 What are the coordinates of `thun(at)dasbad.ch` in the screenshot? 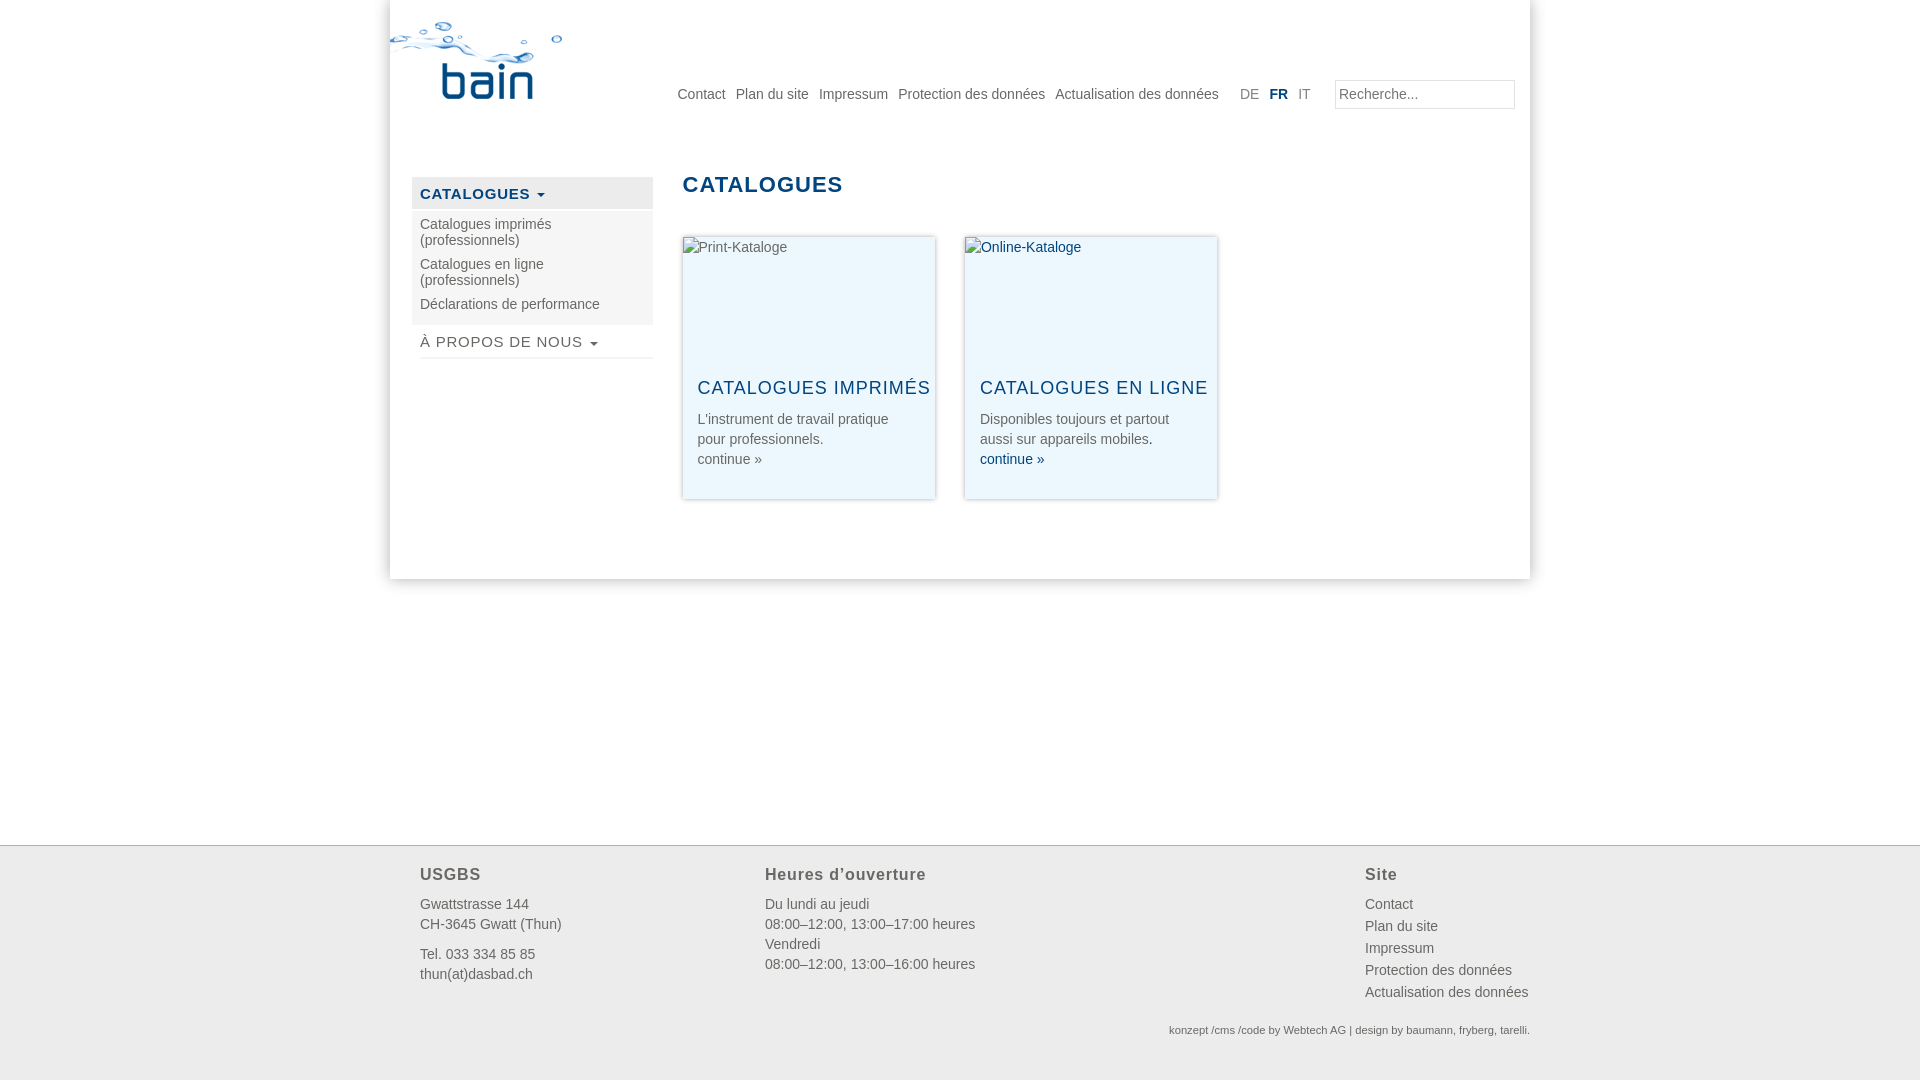 It's located at (476, 974).